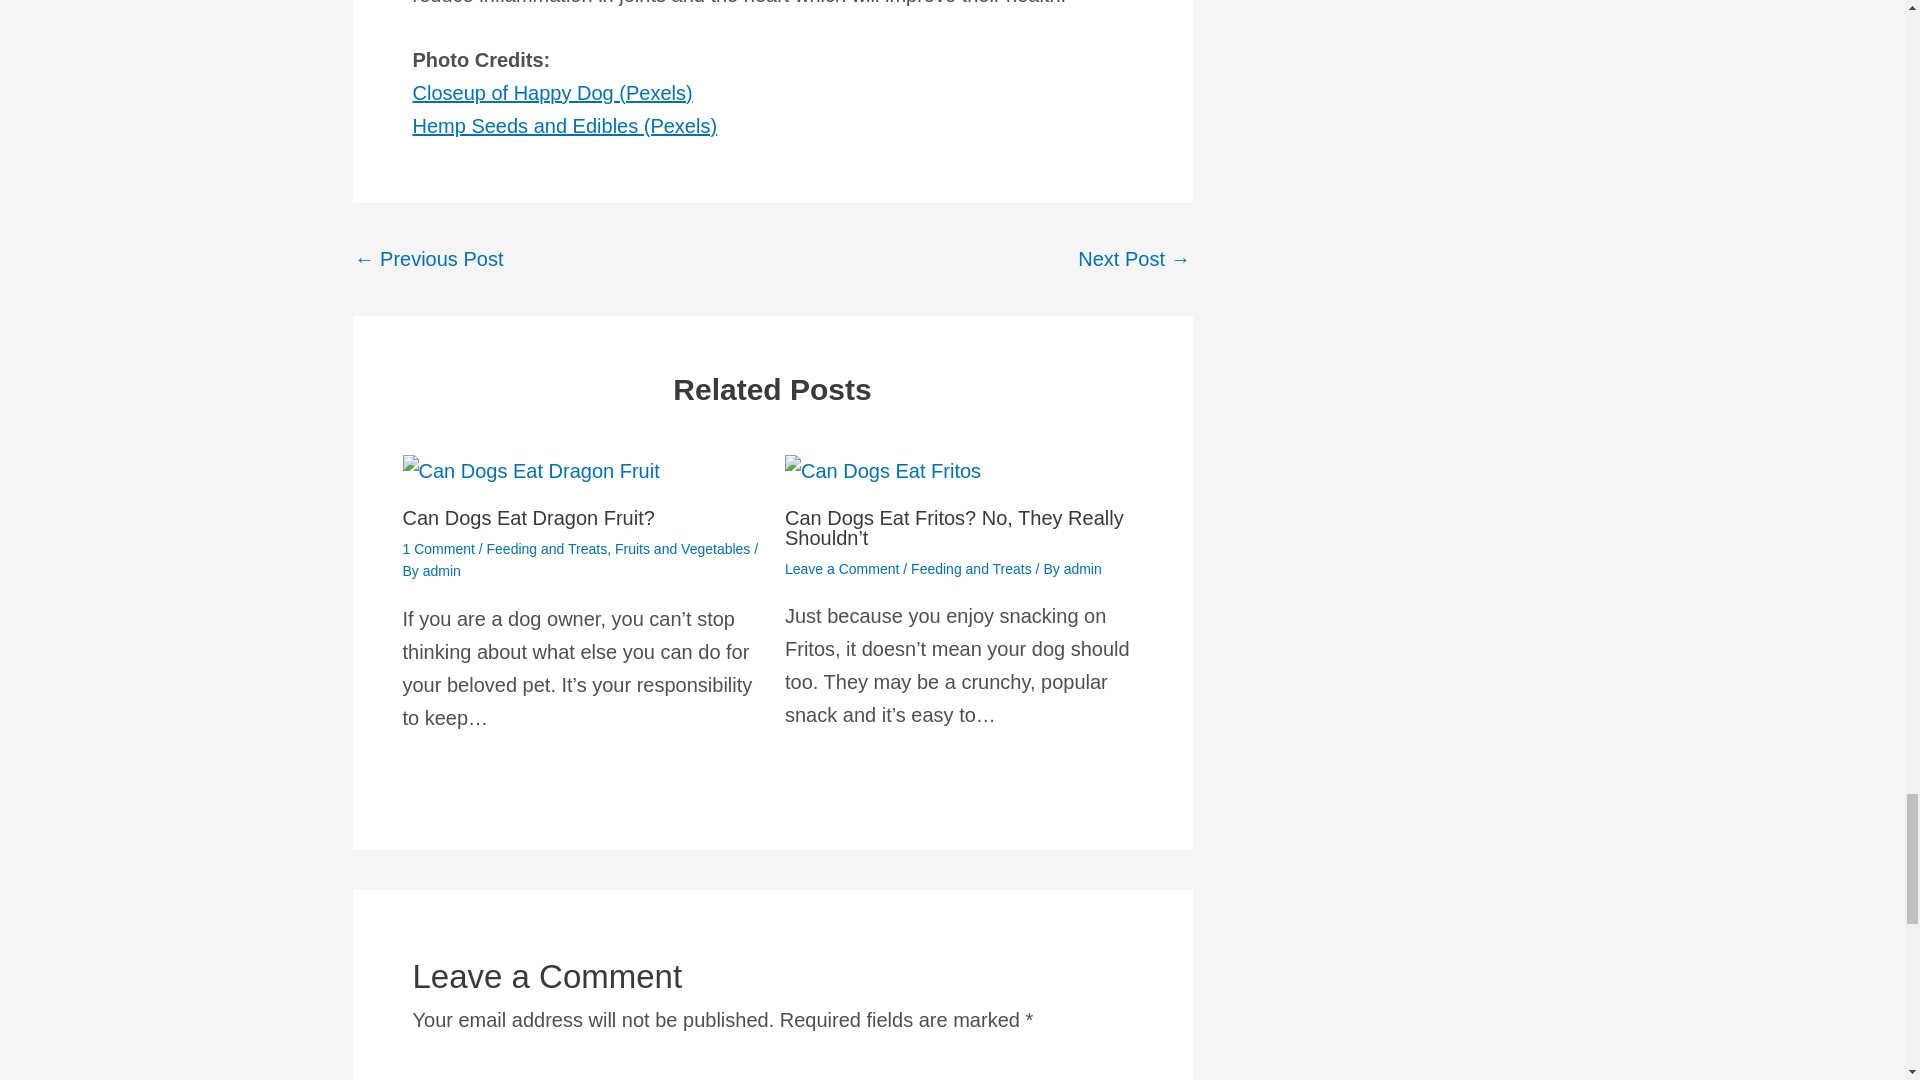 This screenshot has height=1080, width=1920. Describe the element at coordinates (441, 570) in the screenshot. I see `View all posts by admin` at that location.